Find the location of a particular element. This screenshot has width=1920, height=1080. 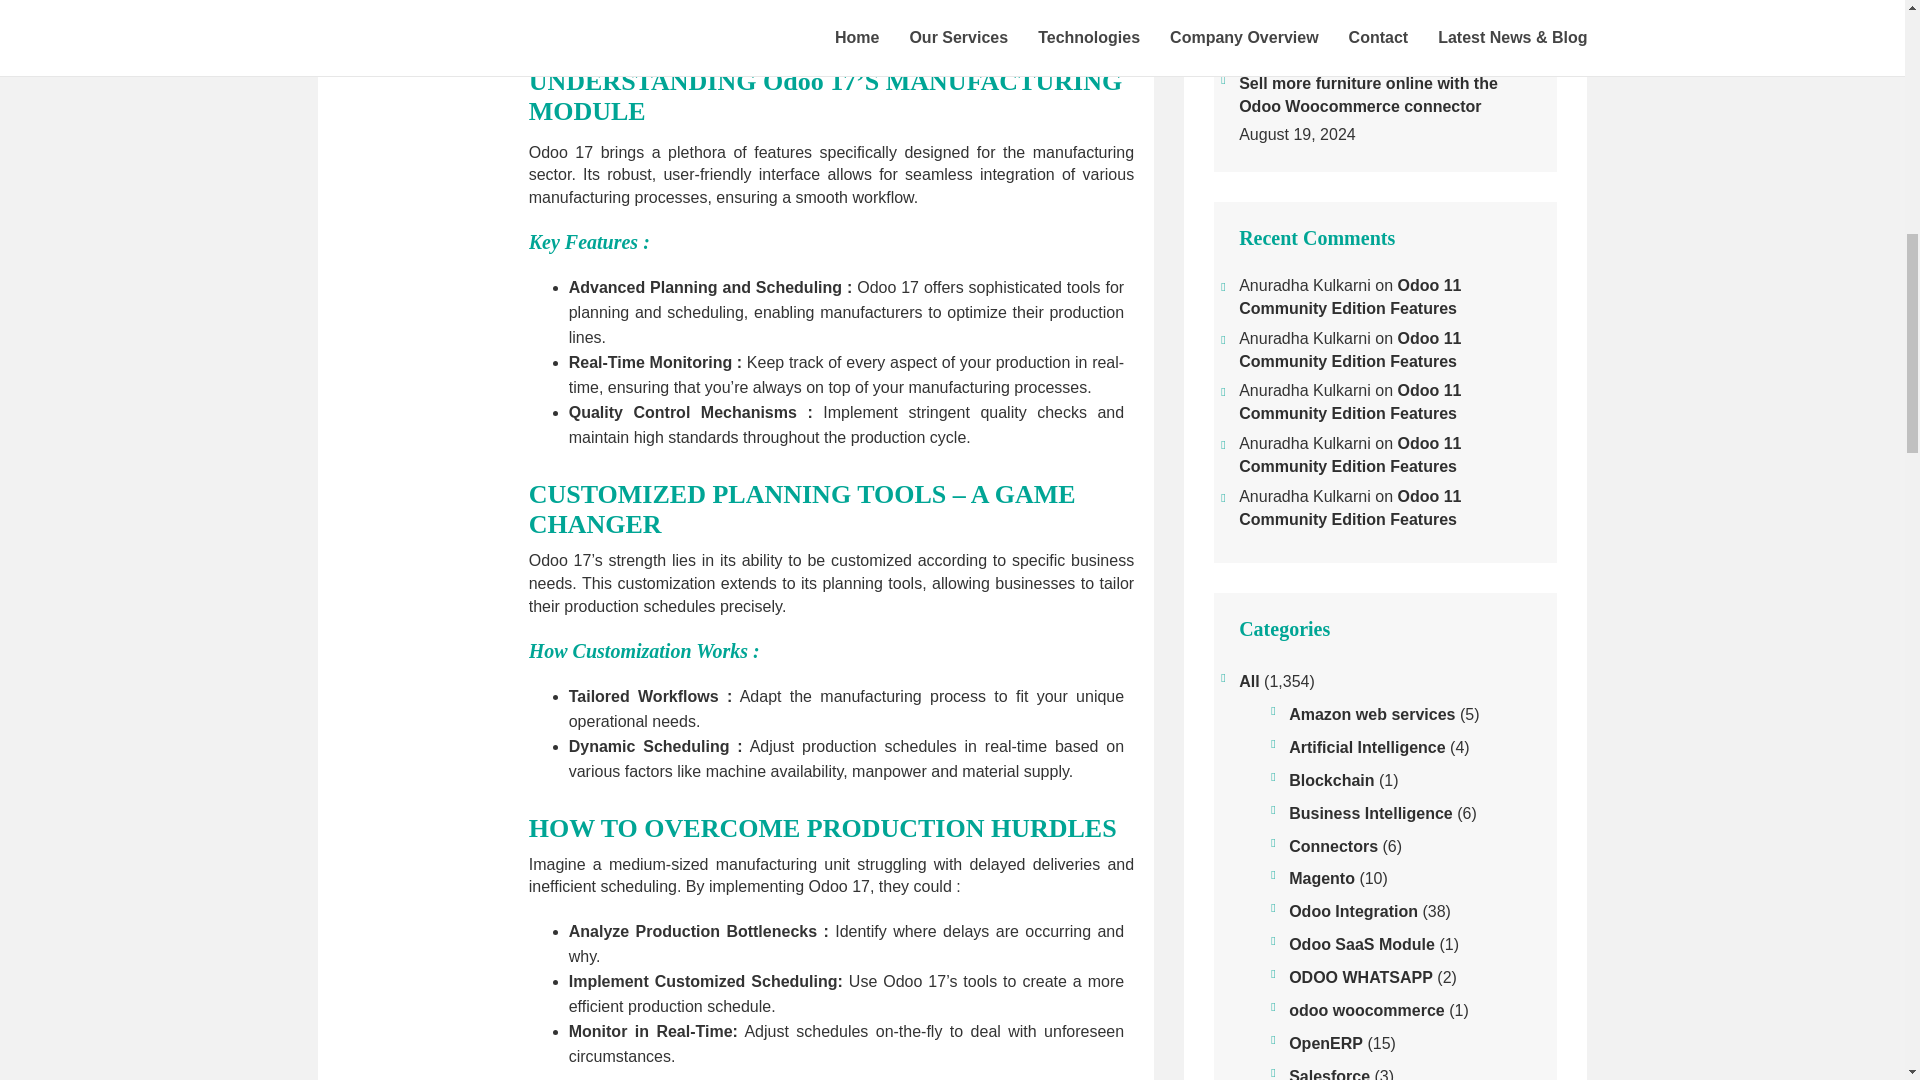

Odoo 11 Community Edition Features is located at coordinates (1350, 350).